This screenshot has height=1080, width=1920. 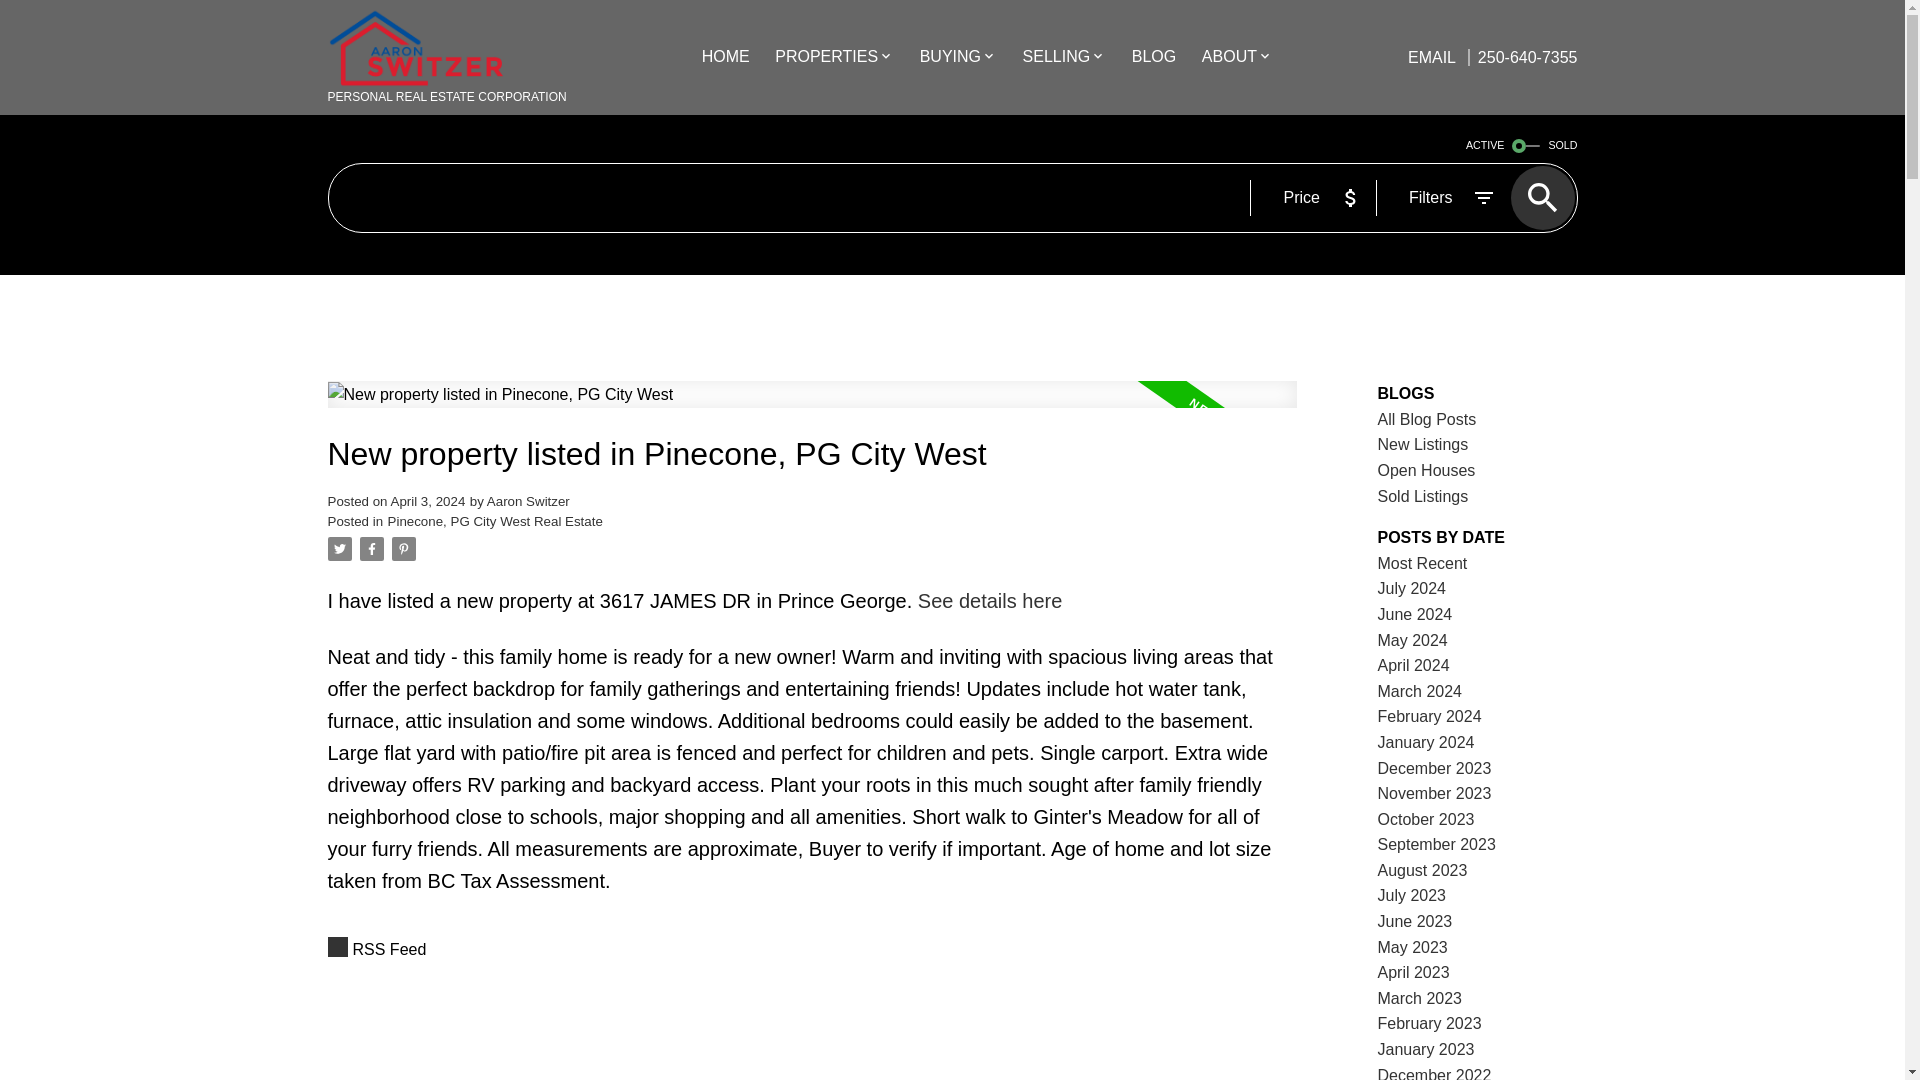 What do you see at coordinates (812, 950) in the screenshot?
I see `RSS` at bounding box center [812, 950].